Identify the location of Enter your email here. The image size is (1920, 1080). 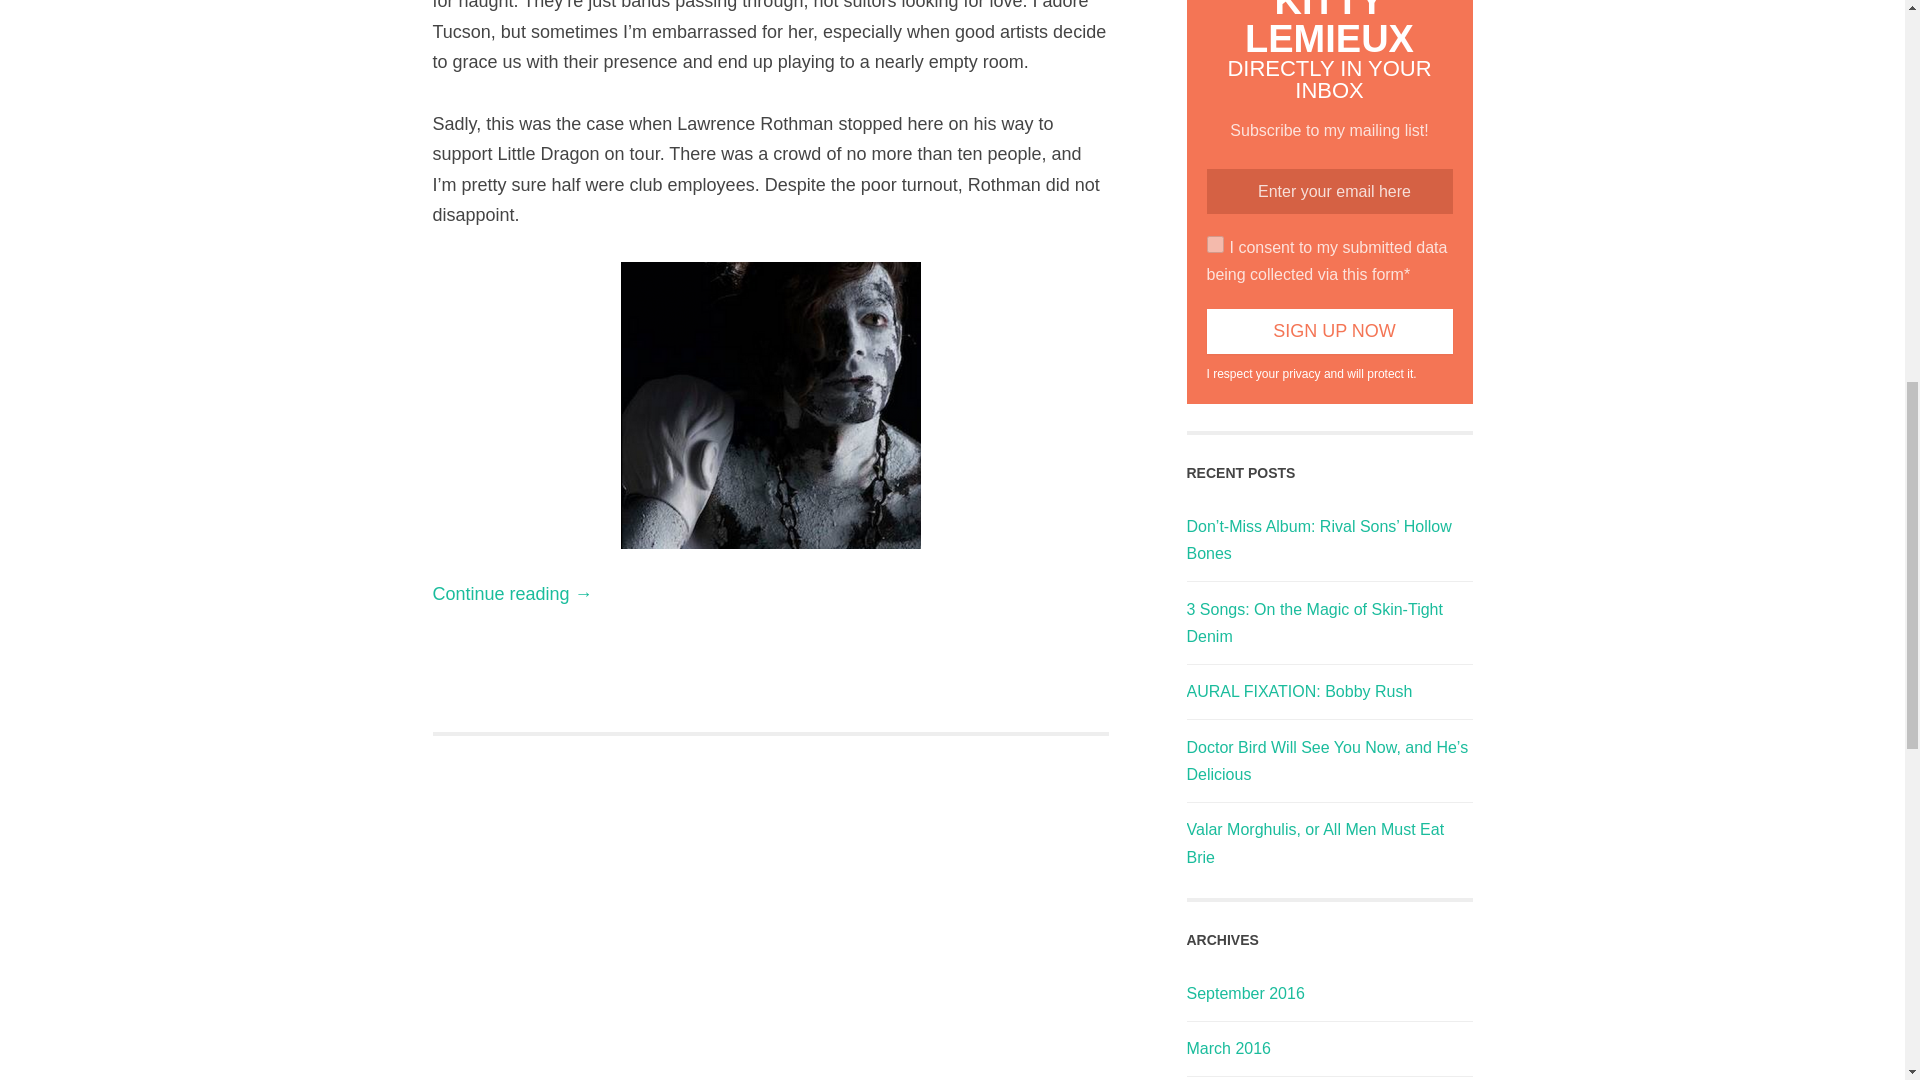
(1328, 190).